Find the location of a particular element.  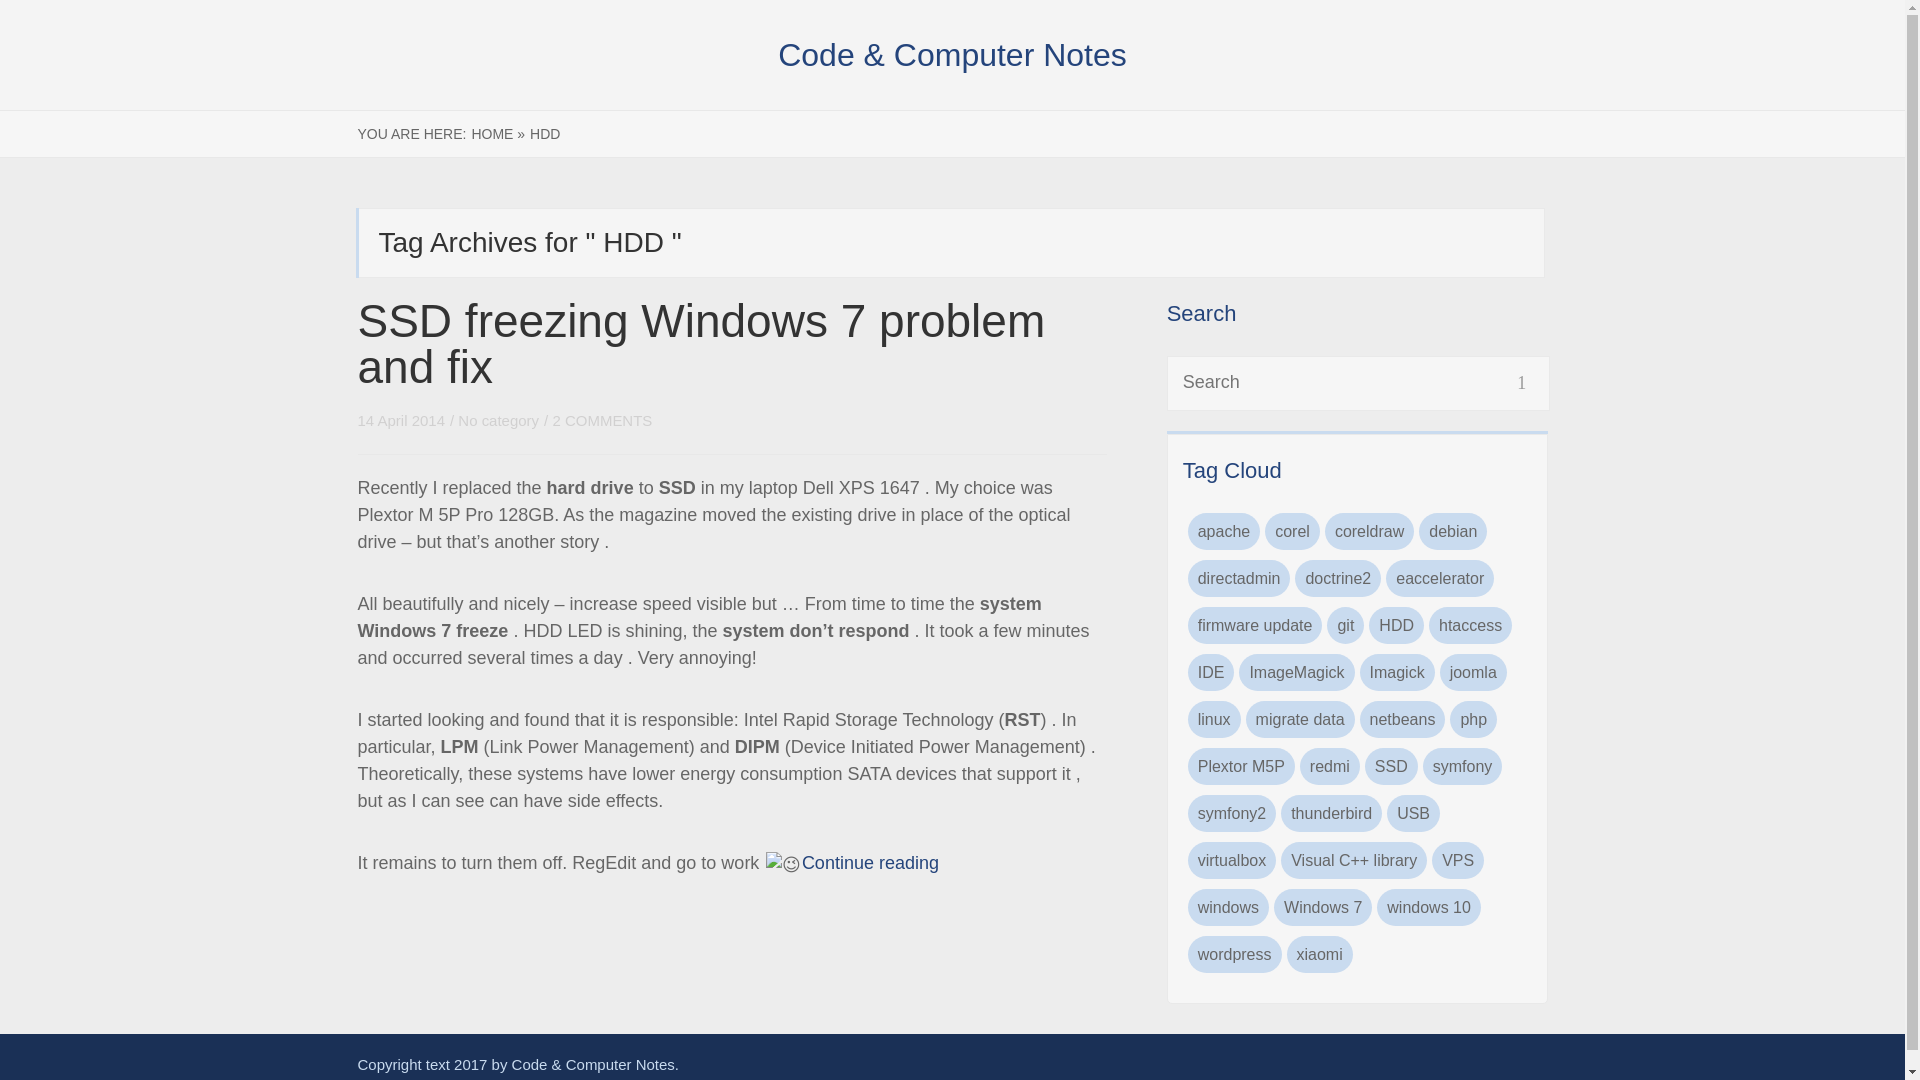

symfony is located at coordinates (1462, 766).